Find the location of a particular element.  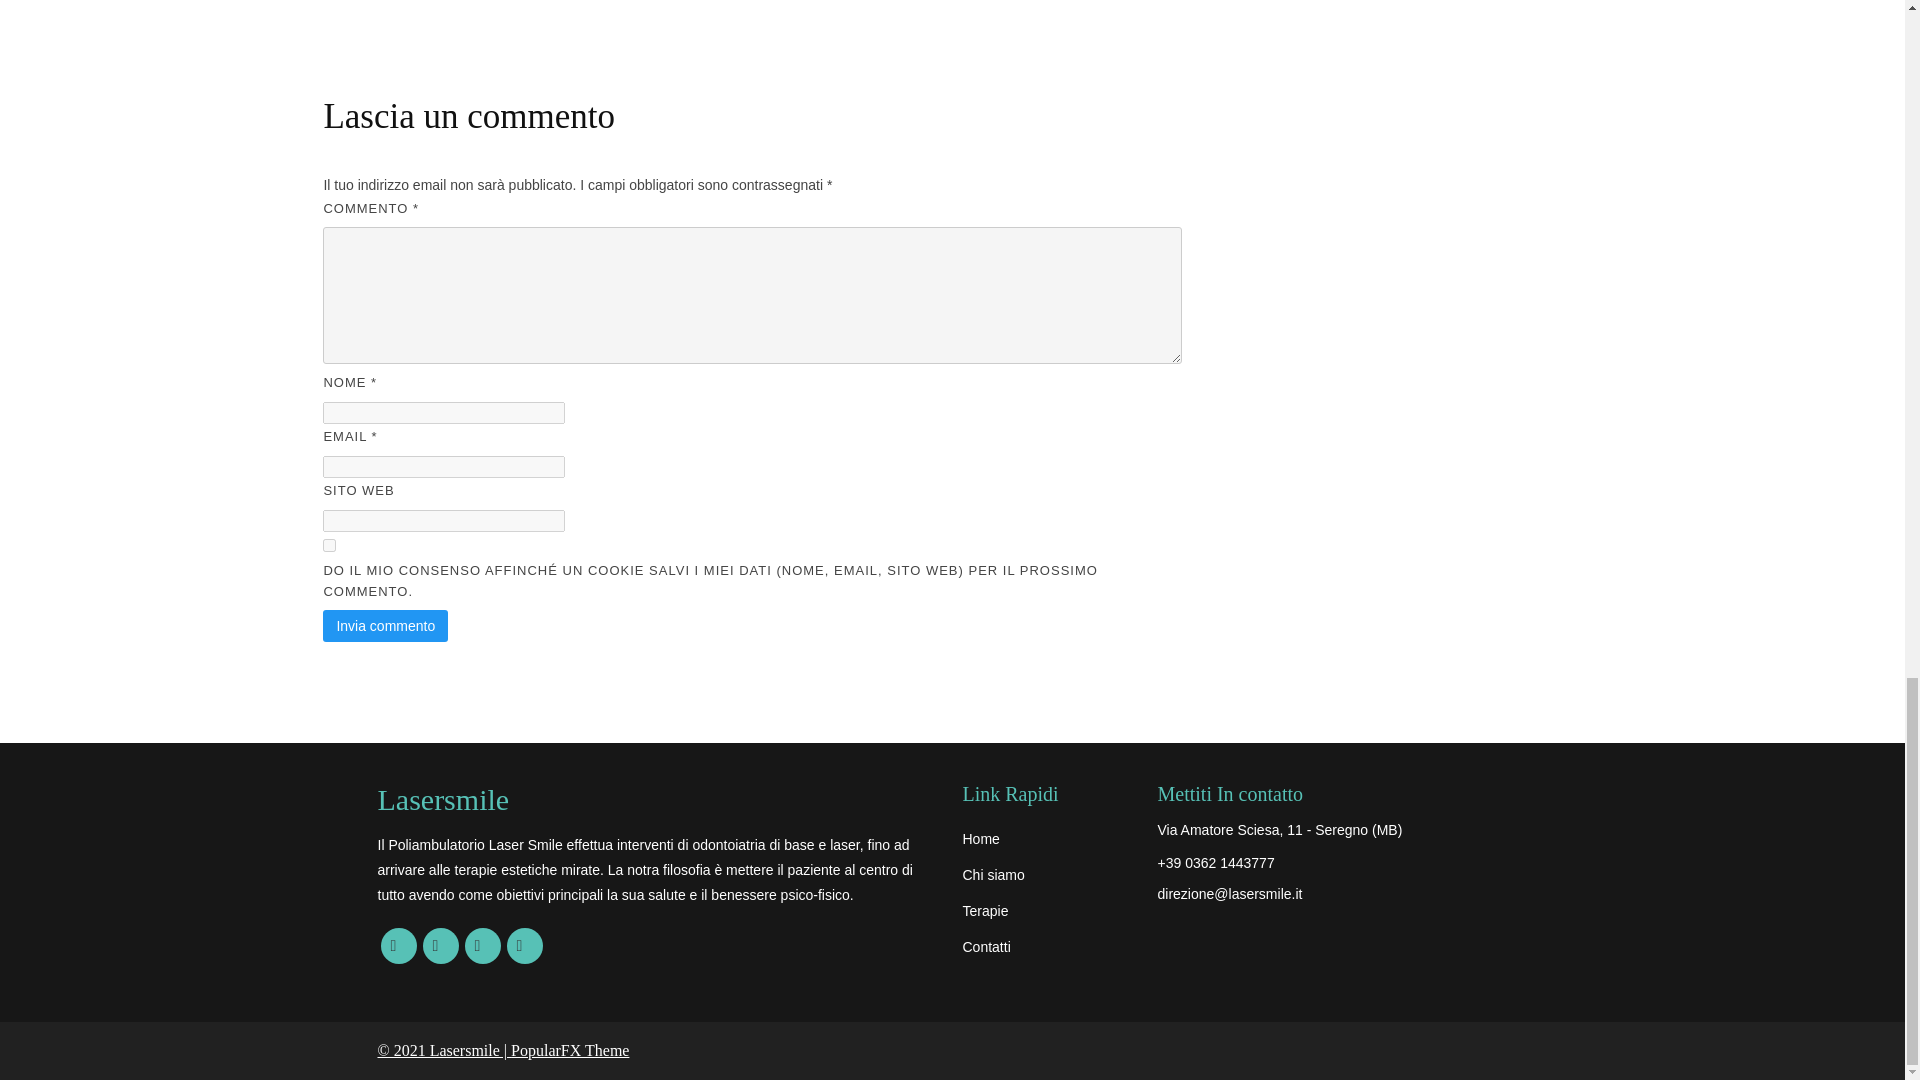

Chi siamo is located at coordinates (1048, 875).